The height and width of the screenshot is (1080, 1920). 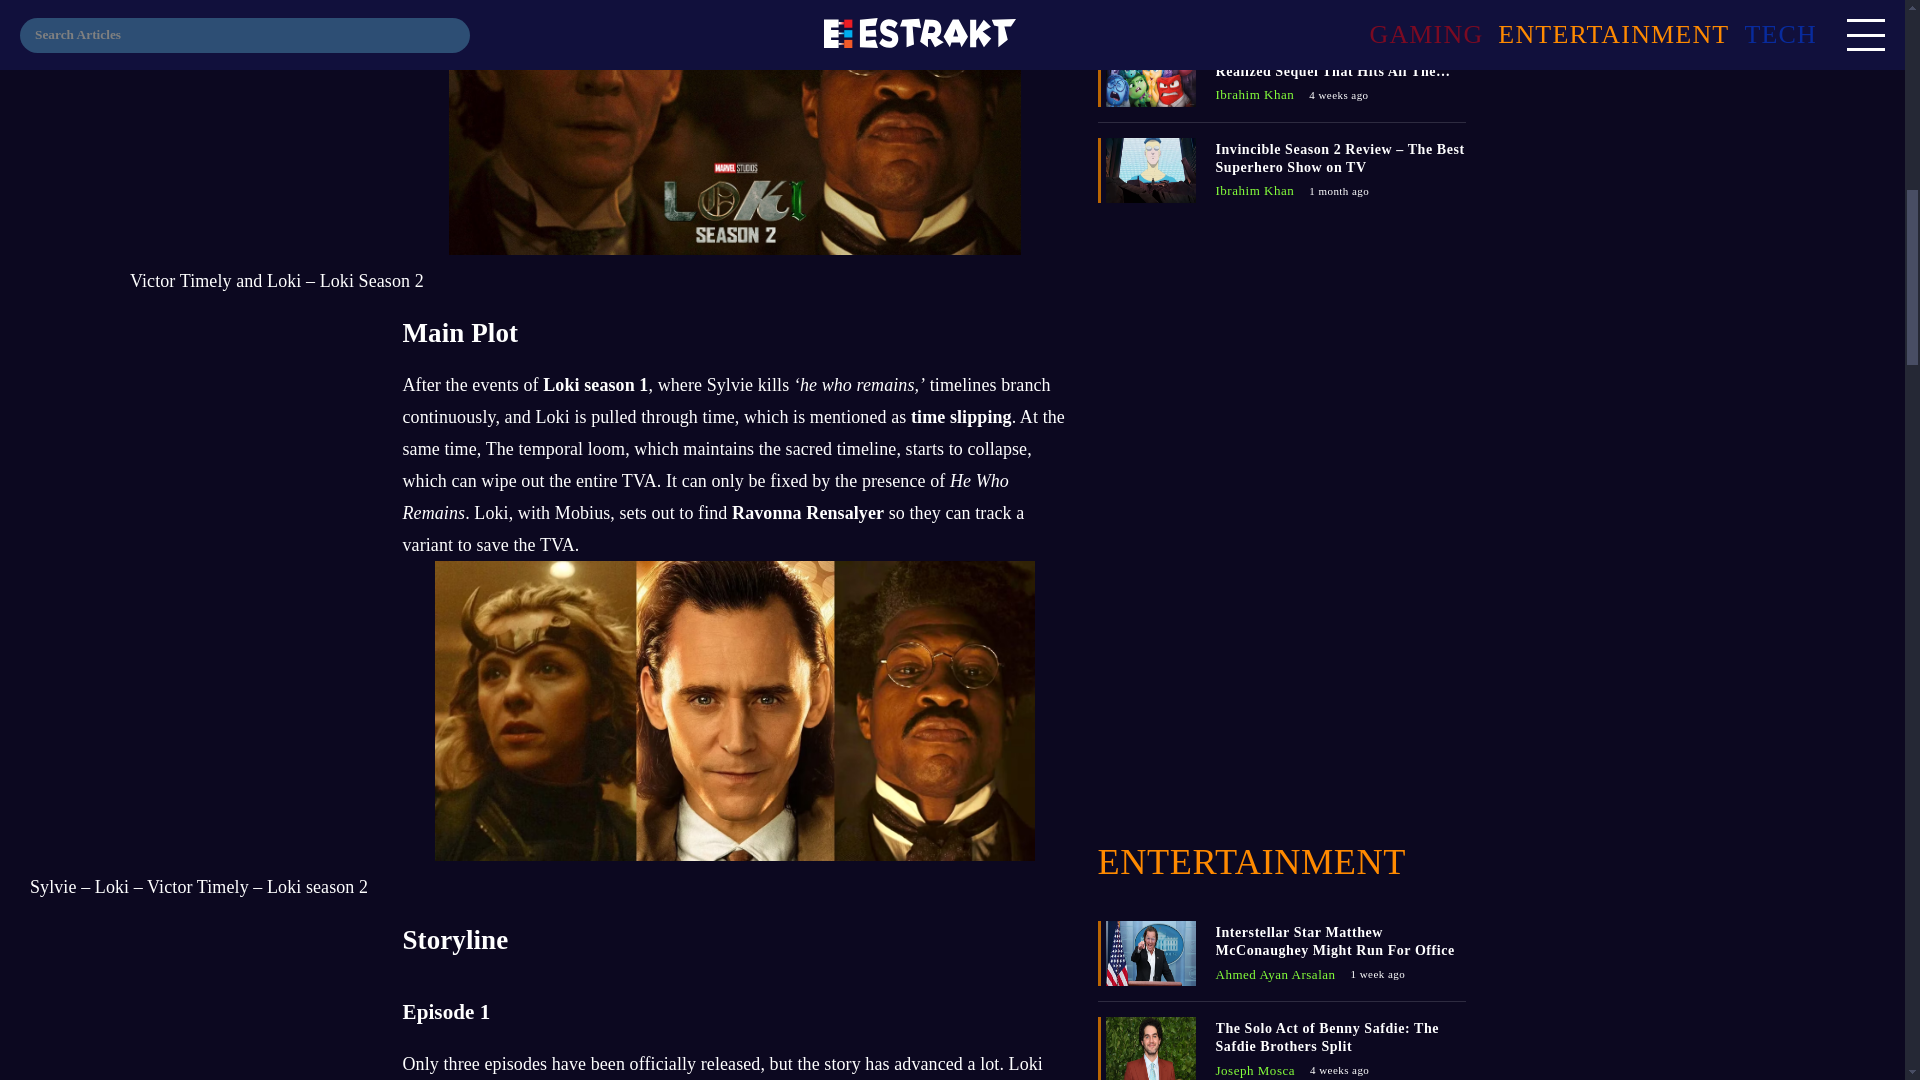 I want to click on Joseph Mosca, so click(x=1256, y=1070).